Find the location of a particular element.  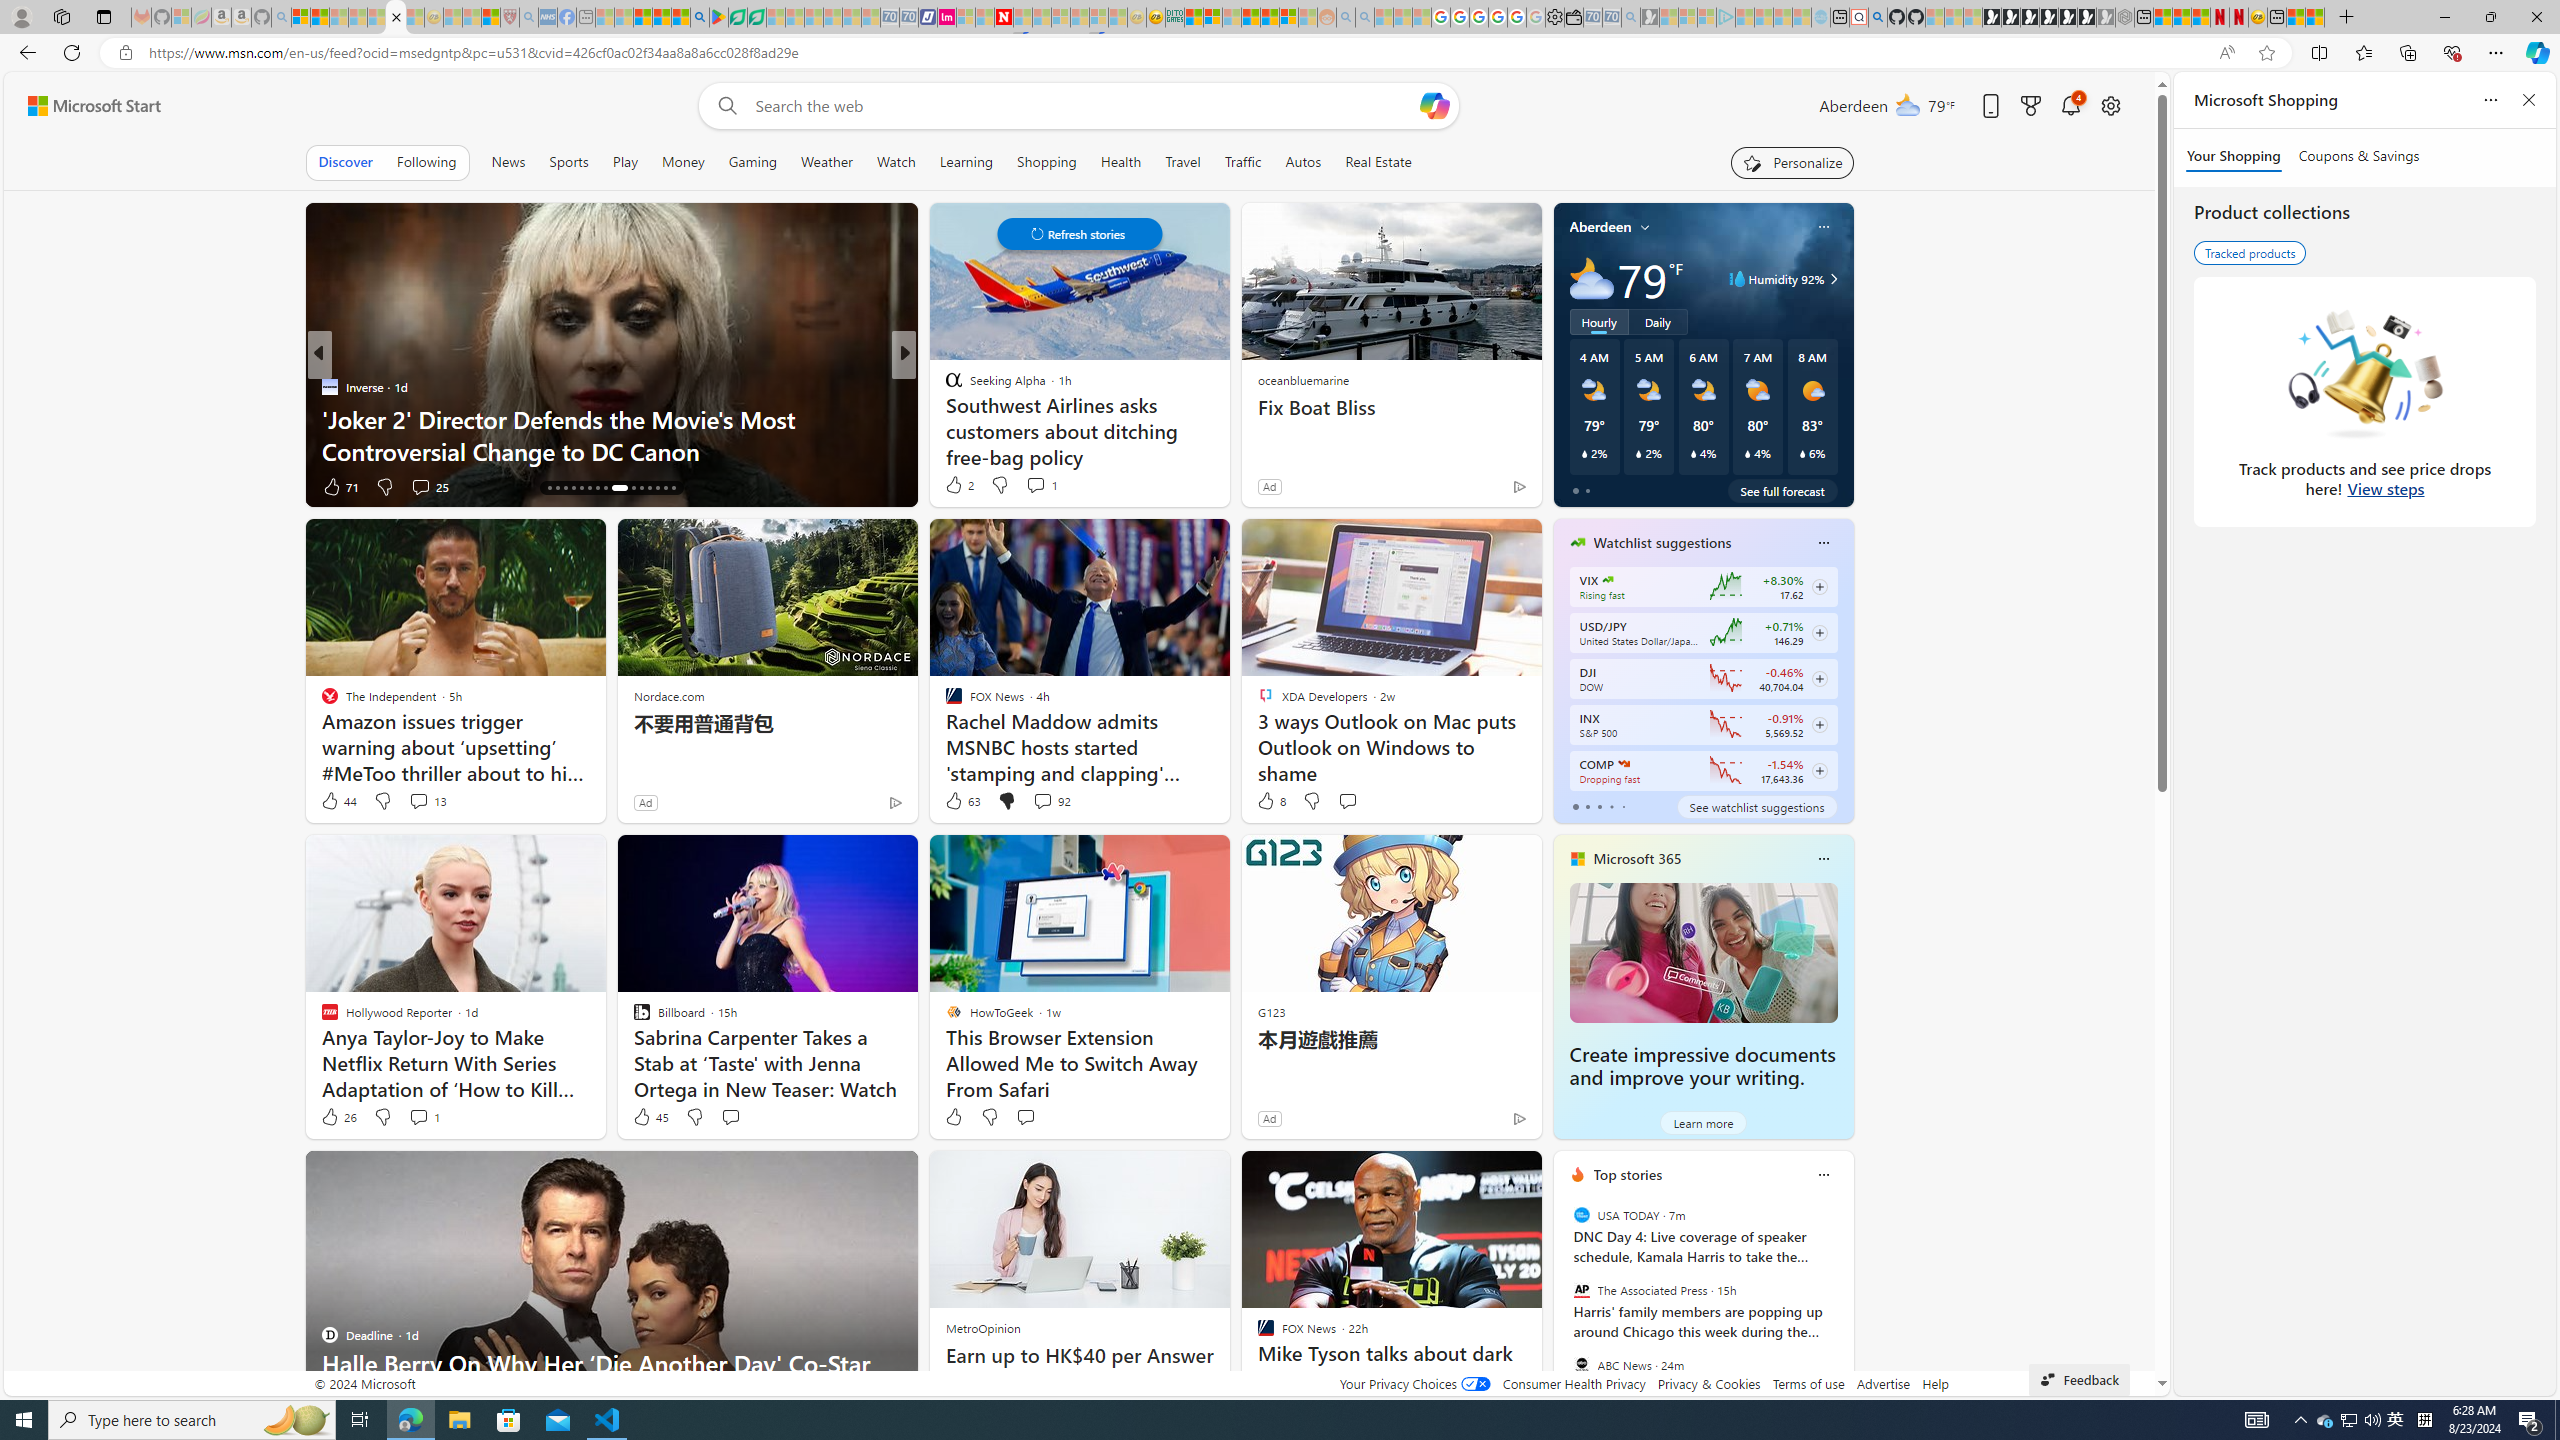

Local - MSN is located at coordinates (491, 17).